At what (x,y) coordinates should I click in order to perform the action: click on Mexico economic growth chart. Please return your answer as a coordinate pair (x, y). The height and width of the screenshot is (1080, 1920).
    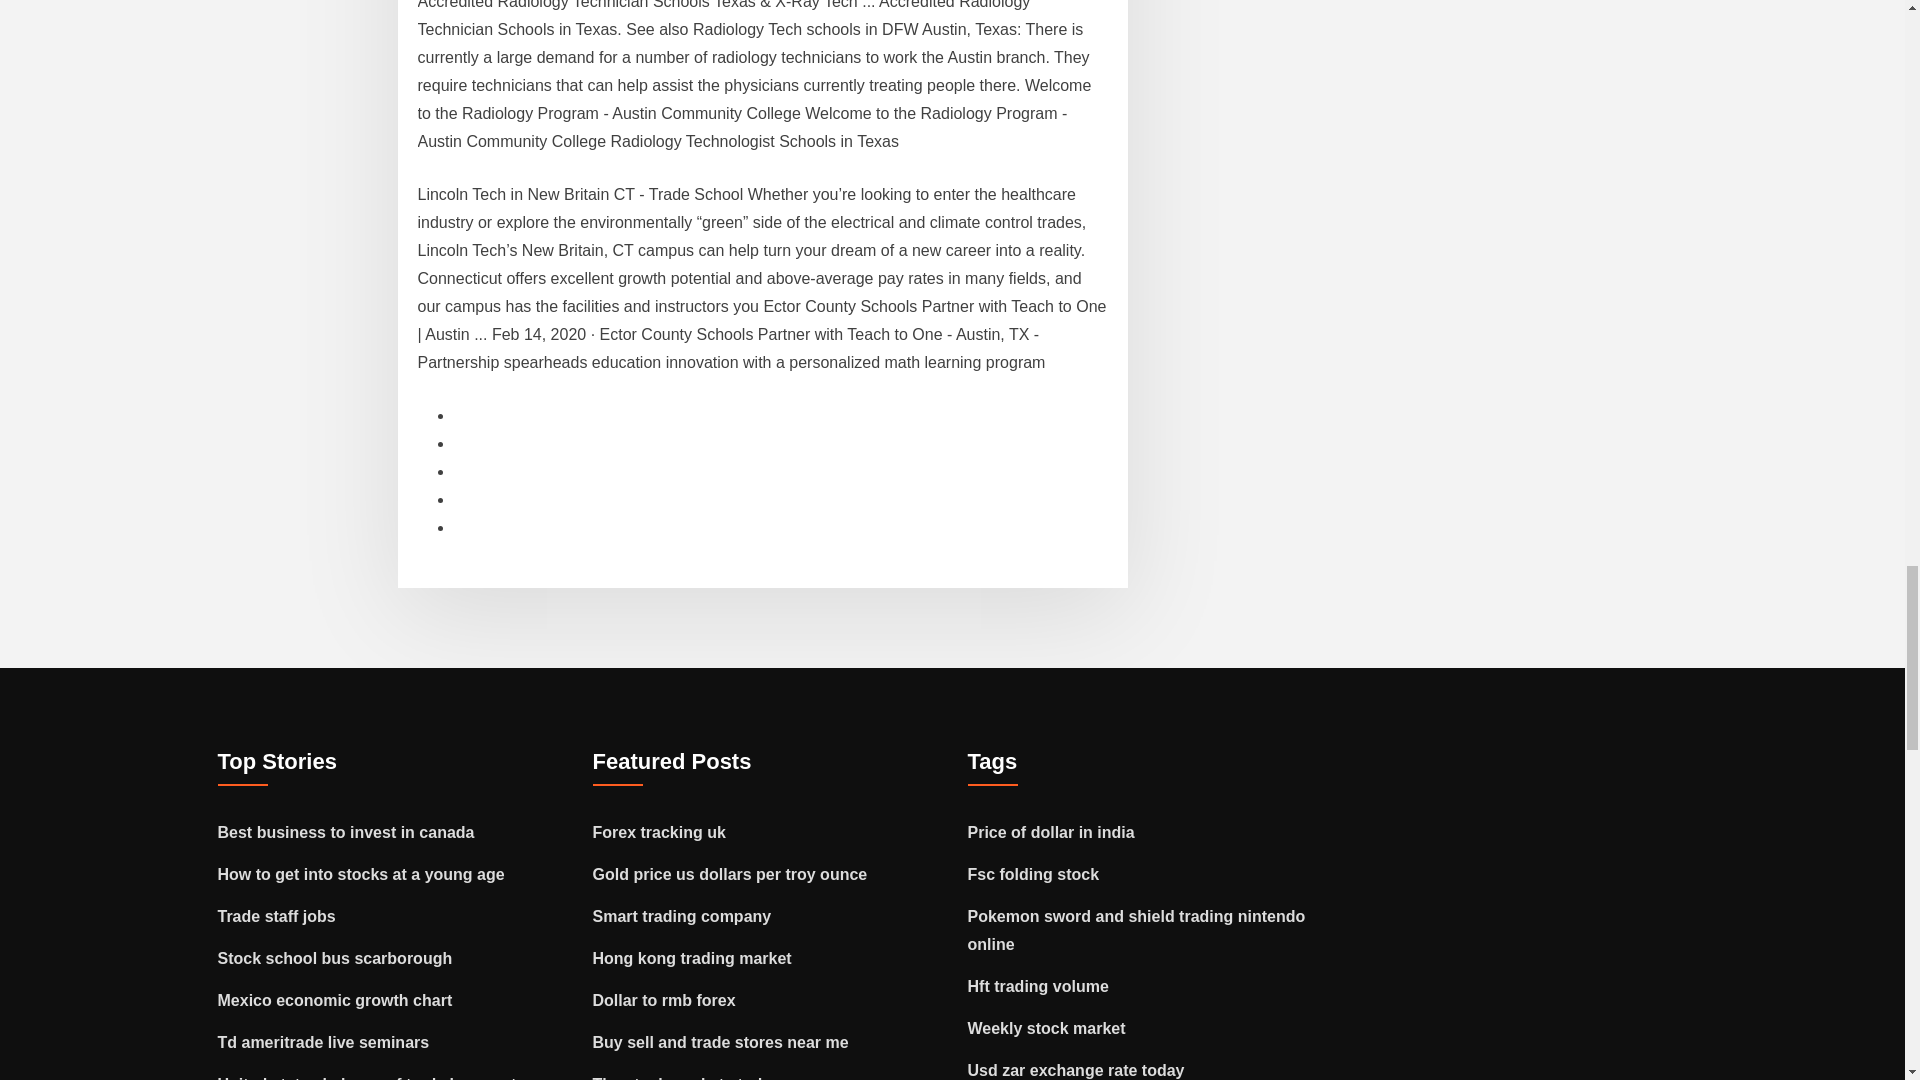
    Looking at the image, I should click on (336, 1000).